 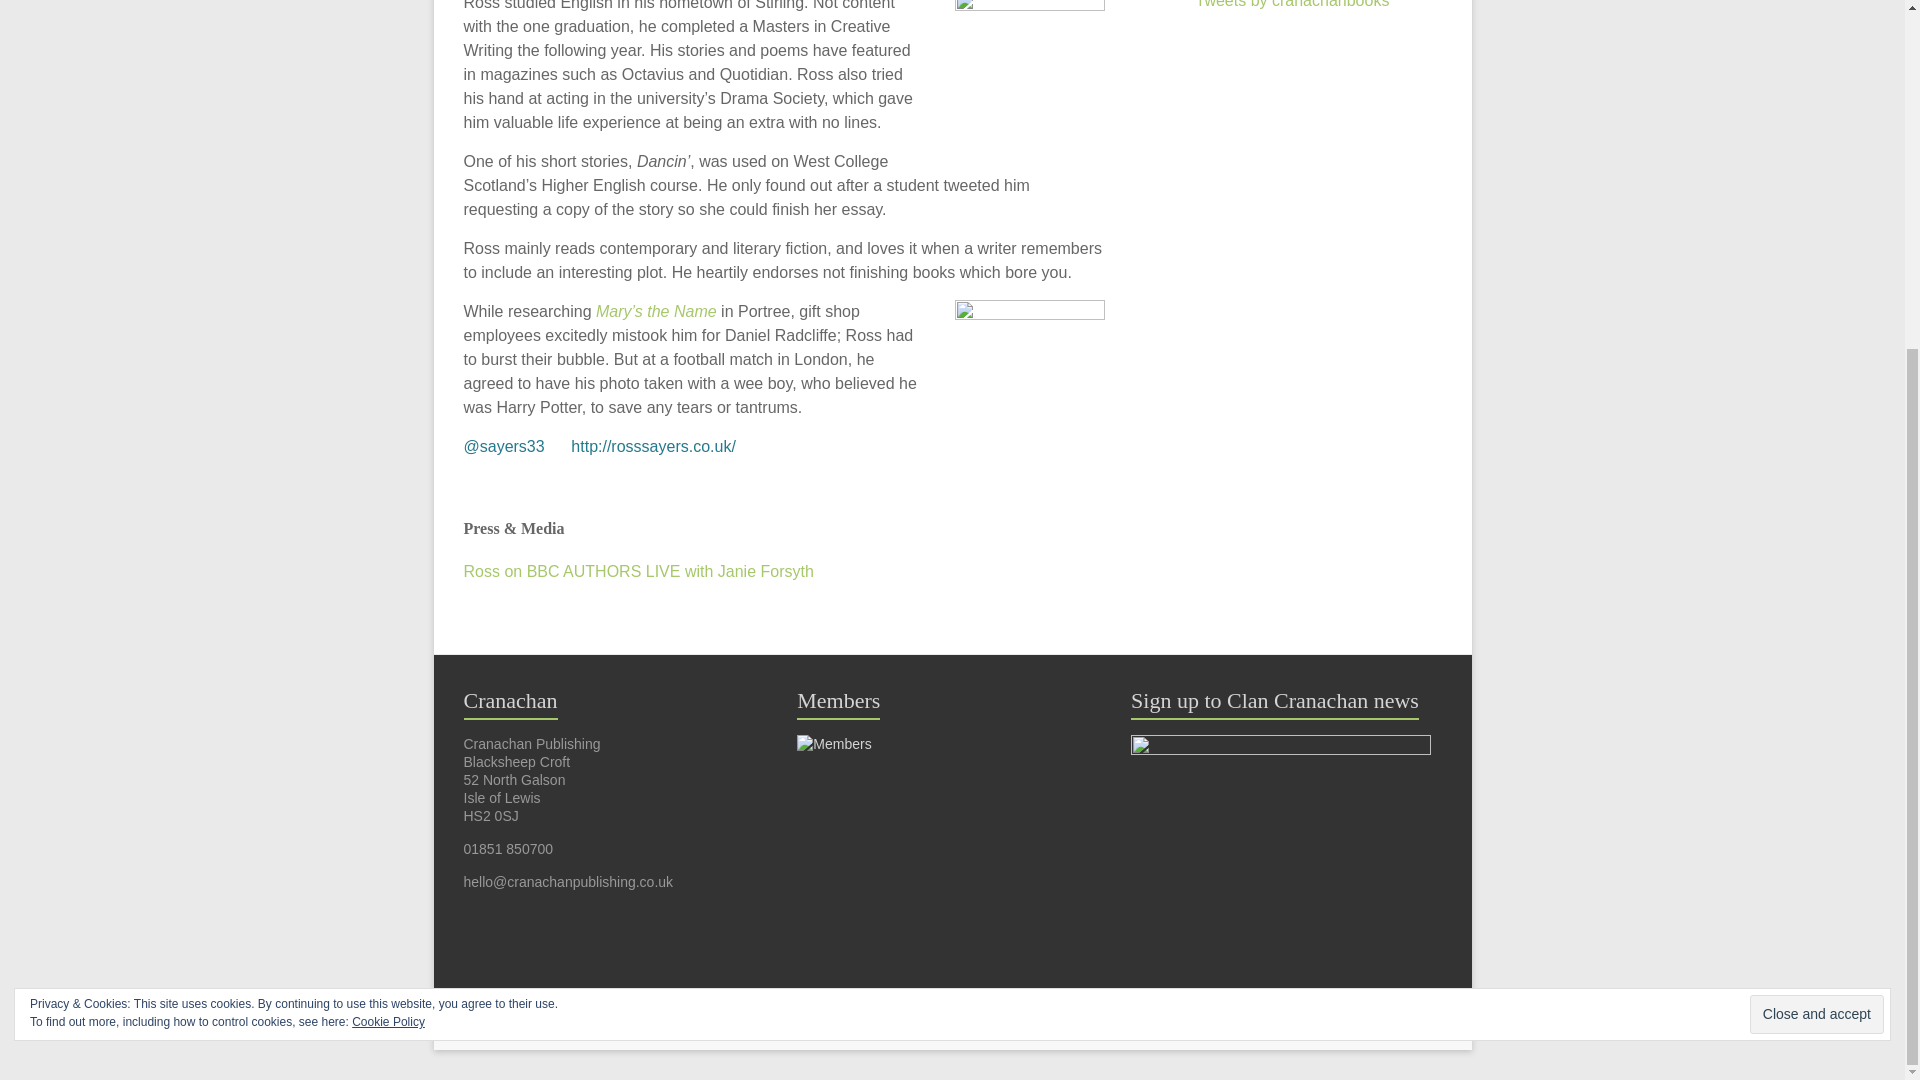 I want to click on Tweets by cranachanbooks, so click(x=1293, y=4).